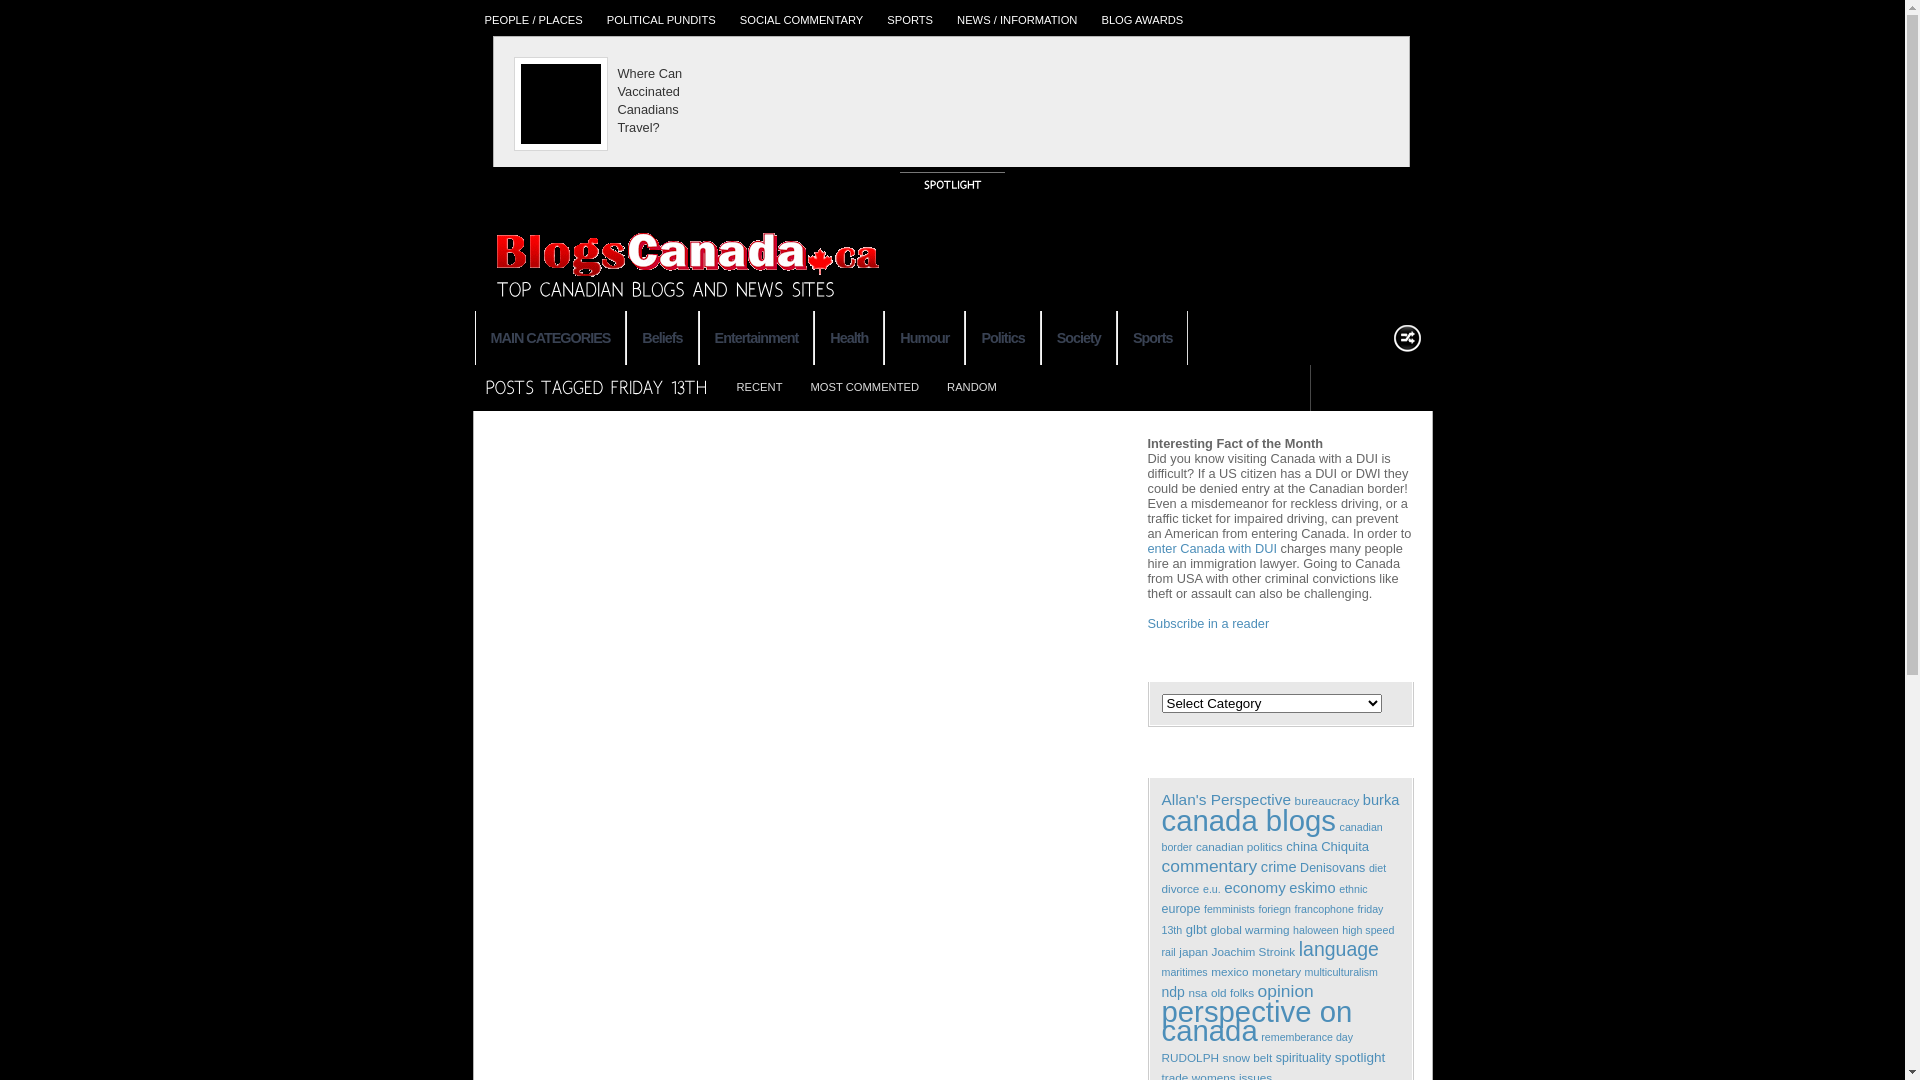 This screenshot has height=1080, width=1920. I want to click on language, so click(1339, 949).